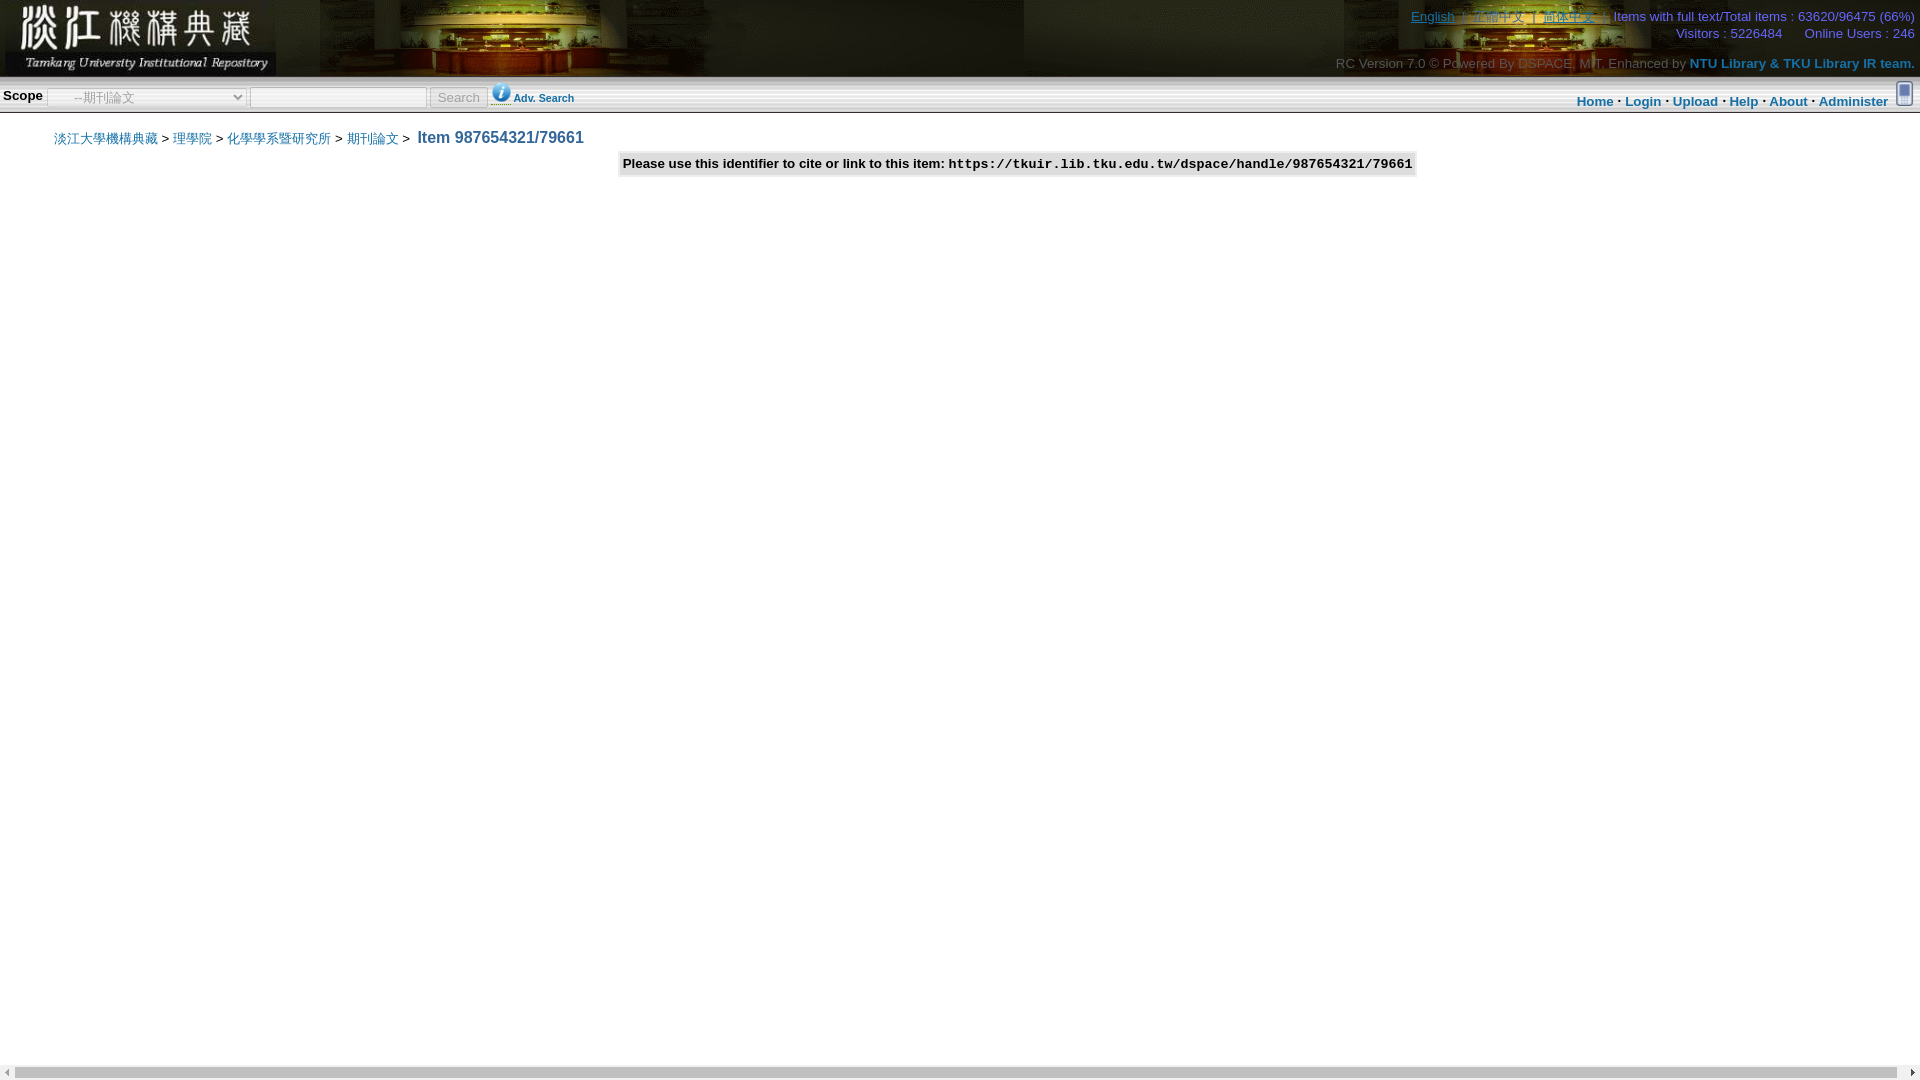  What do you see at coordinates (1434, 16) in the screenshot?
I see `English` at bounding box center [1434, 16].